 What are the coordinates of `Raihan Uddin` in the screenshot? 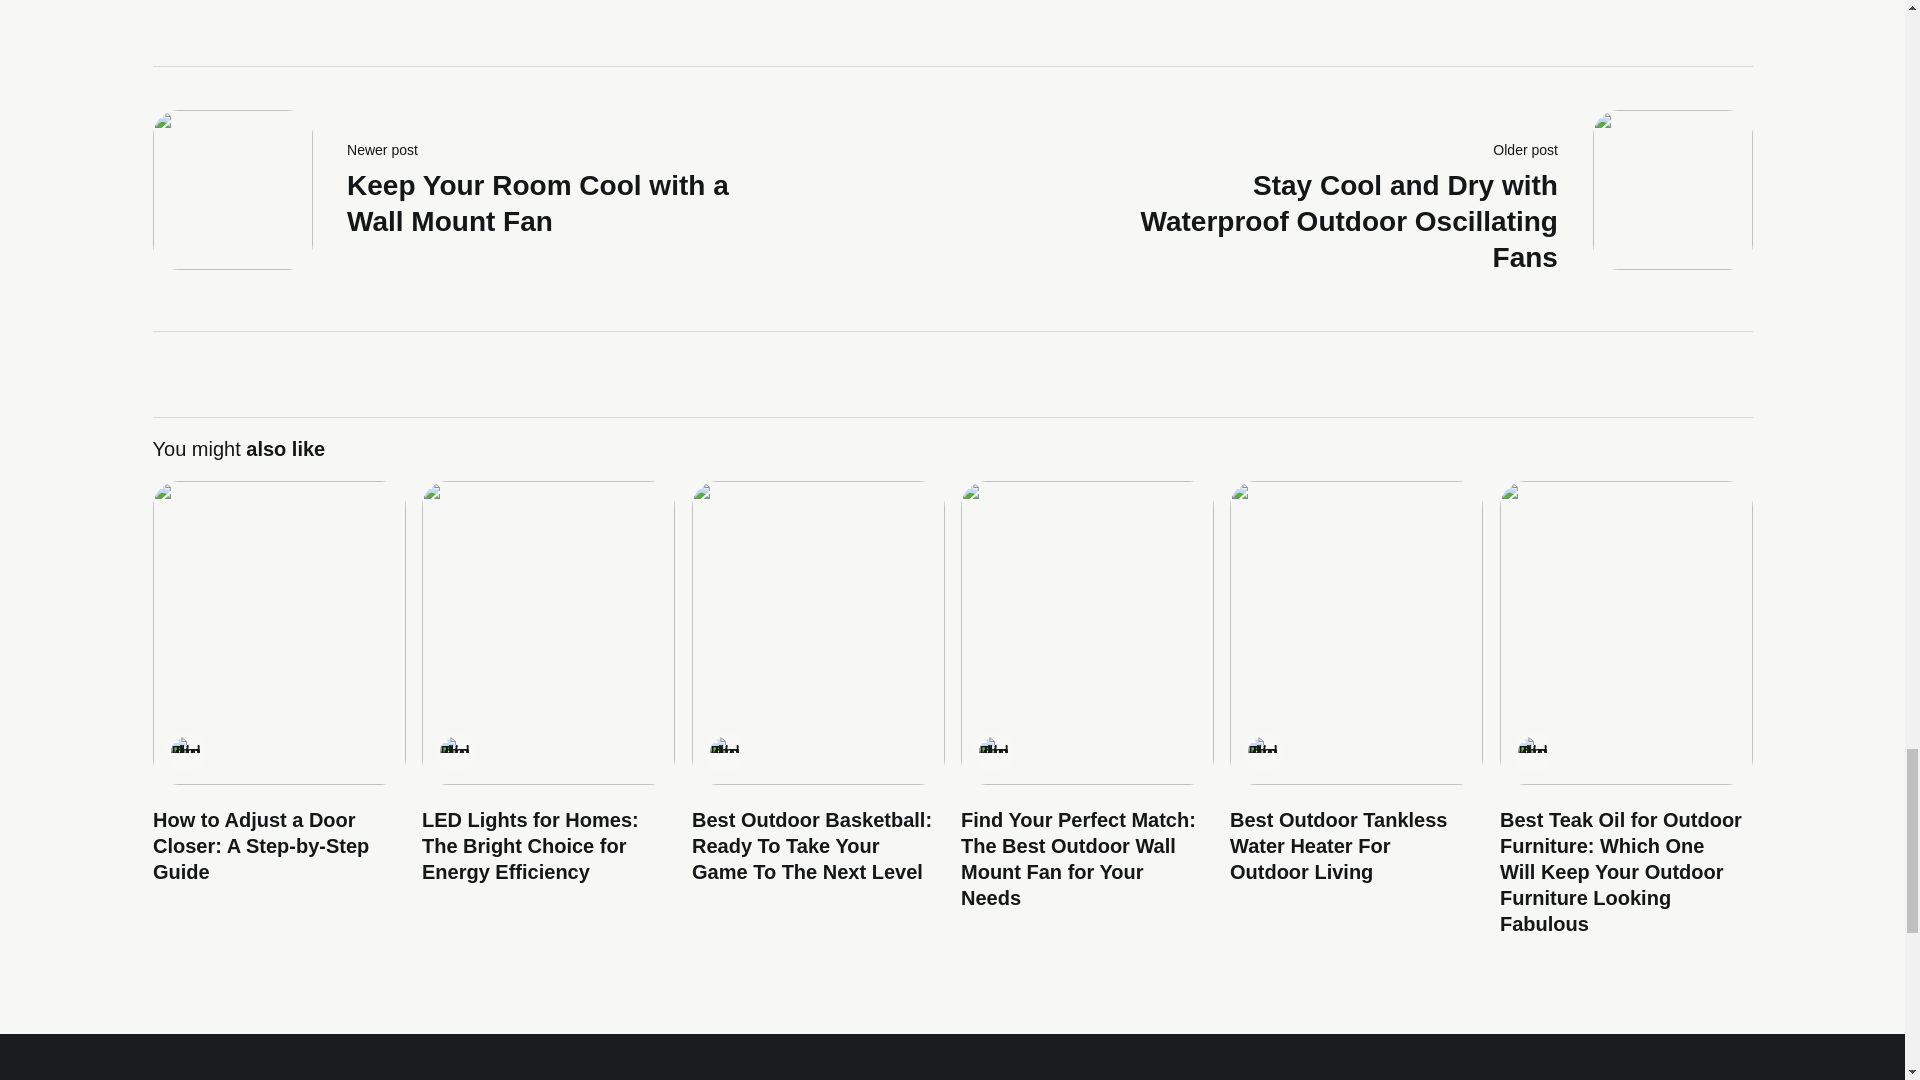 It's located at (454, 751).